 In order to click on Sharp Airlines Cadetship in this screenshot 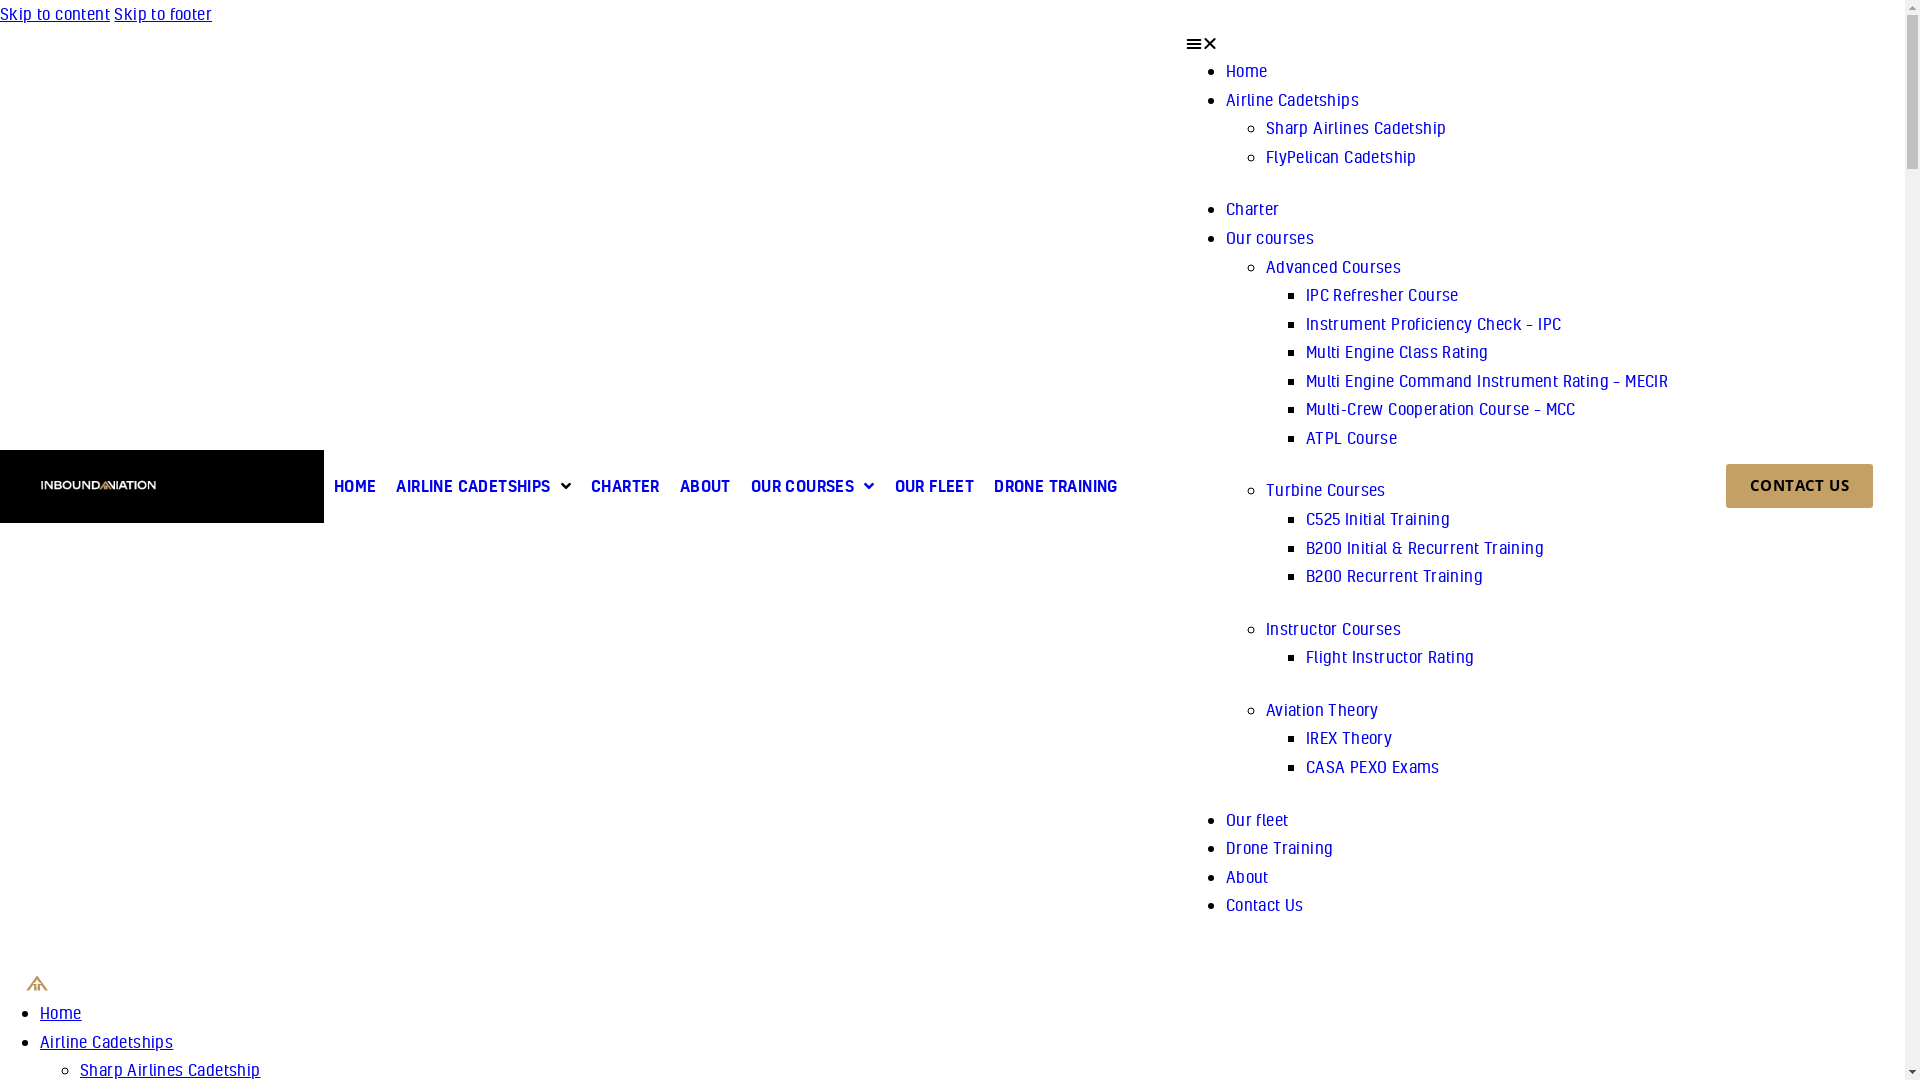, I will do `click(1356, 128)`.